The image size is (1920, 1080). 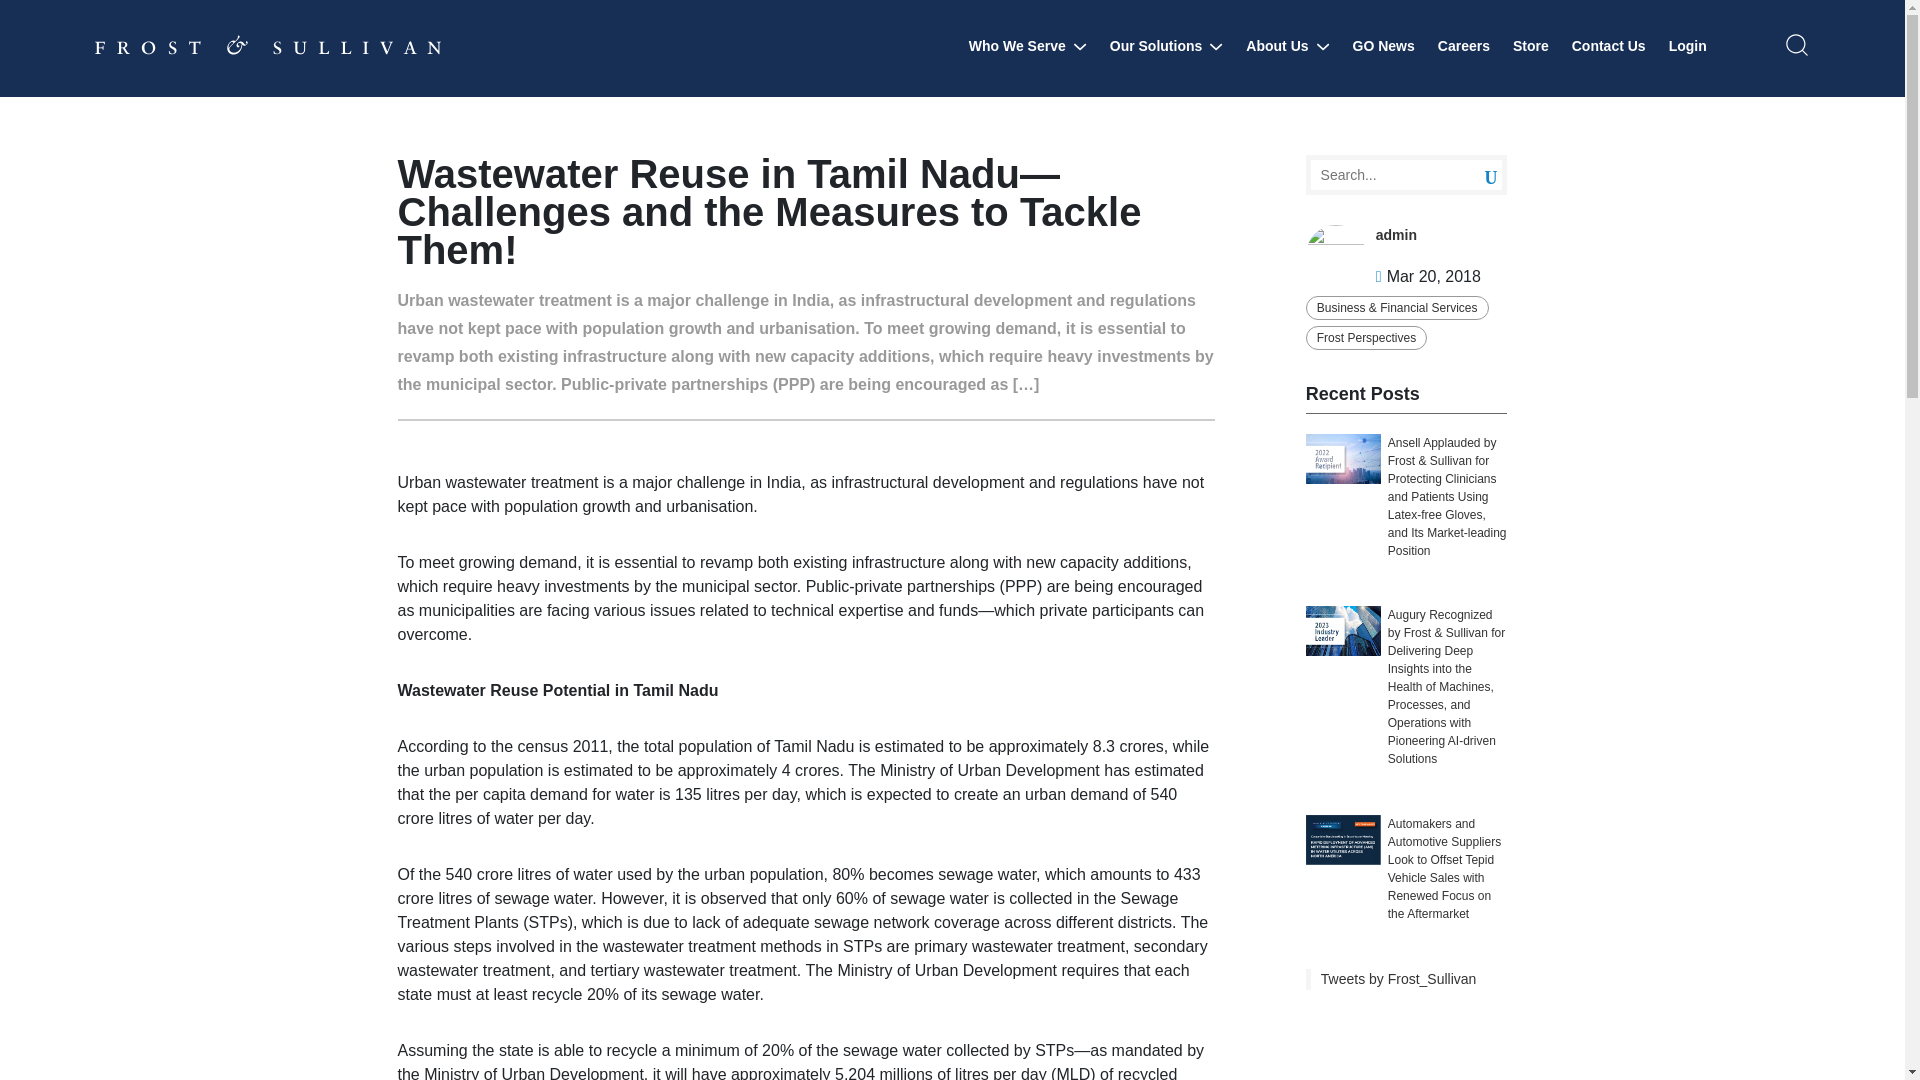 I want to click on Search, so click(x=1475, y=175).